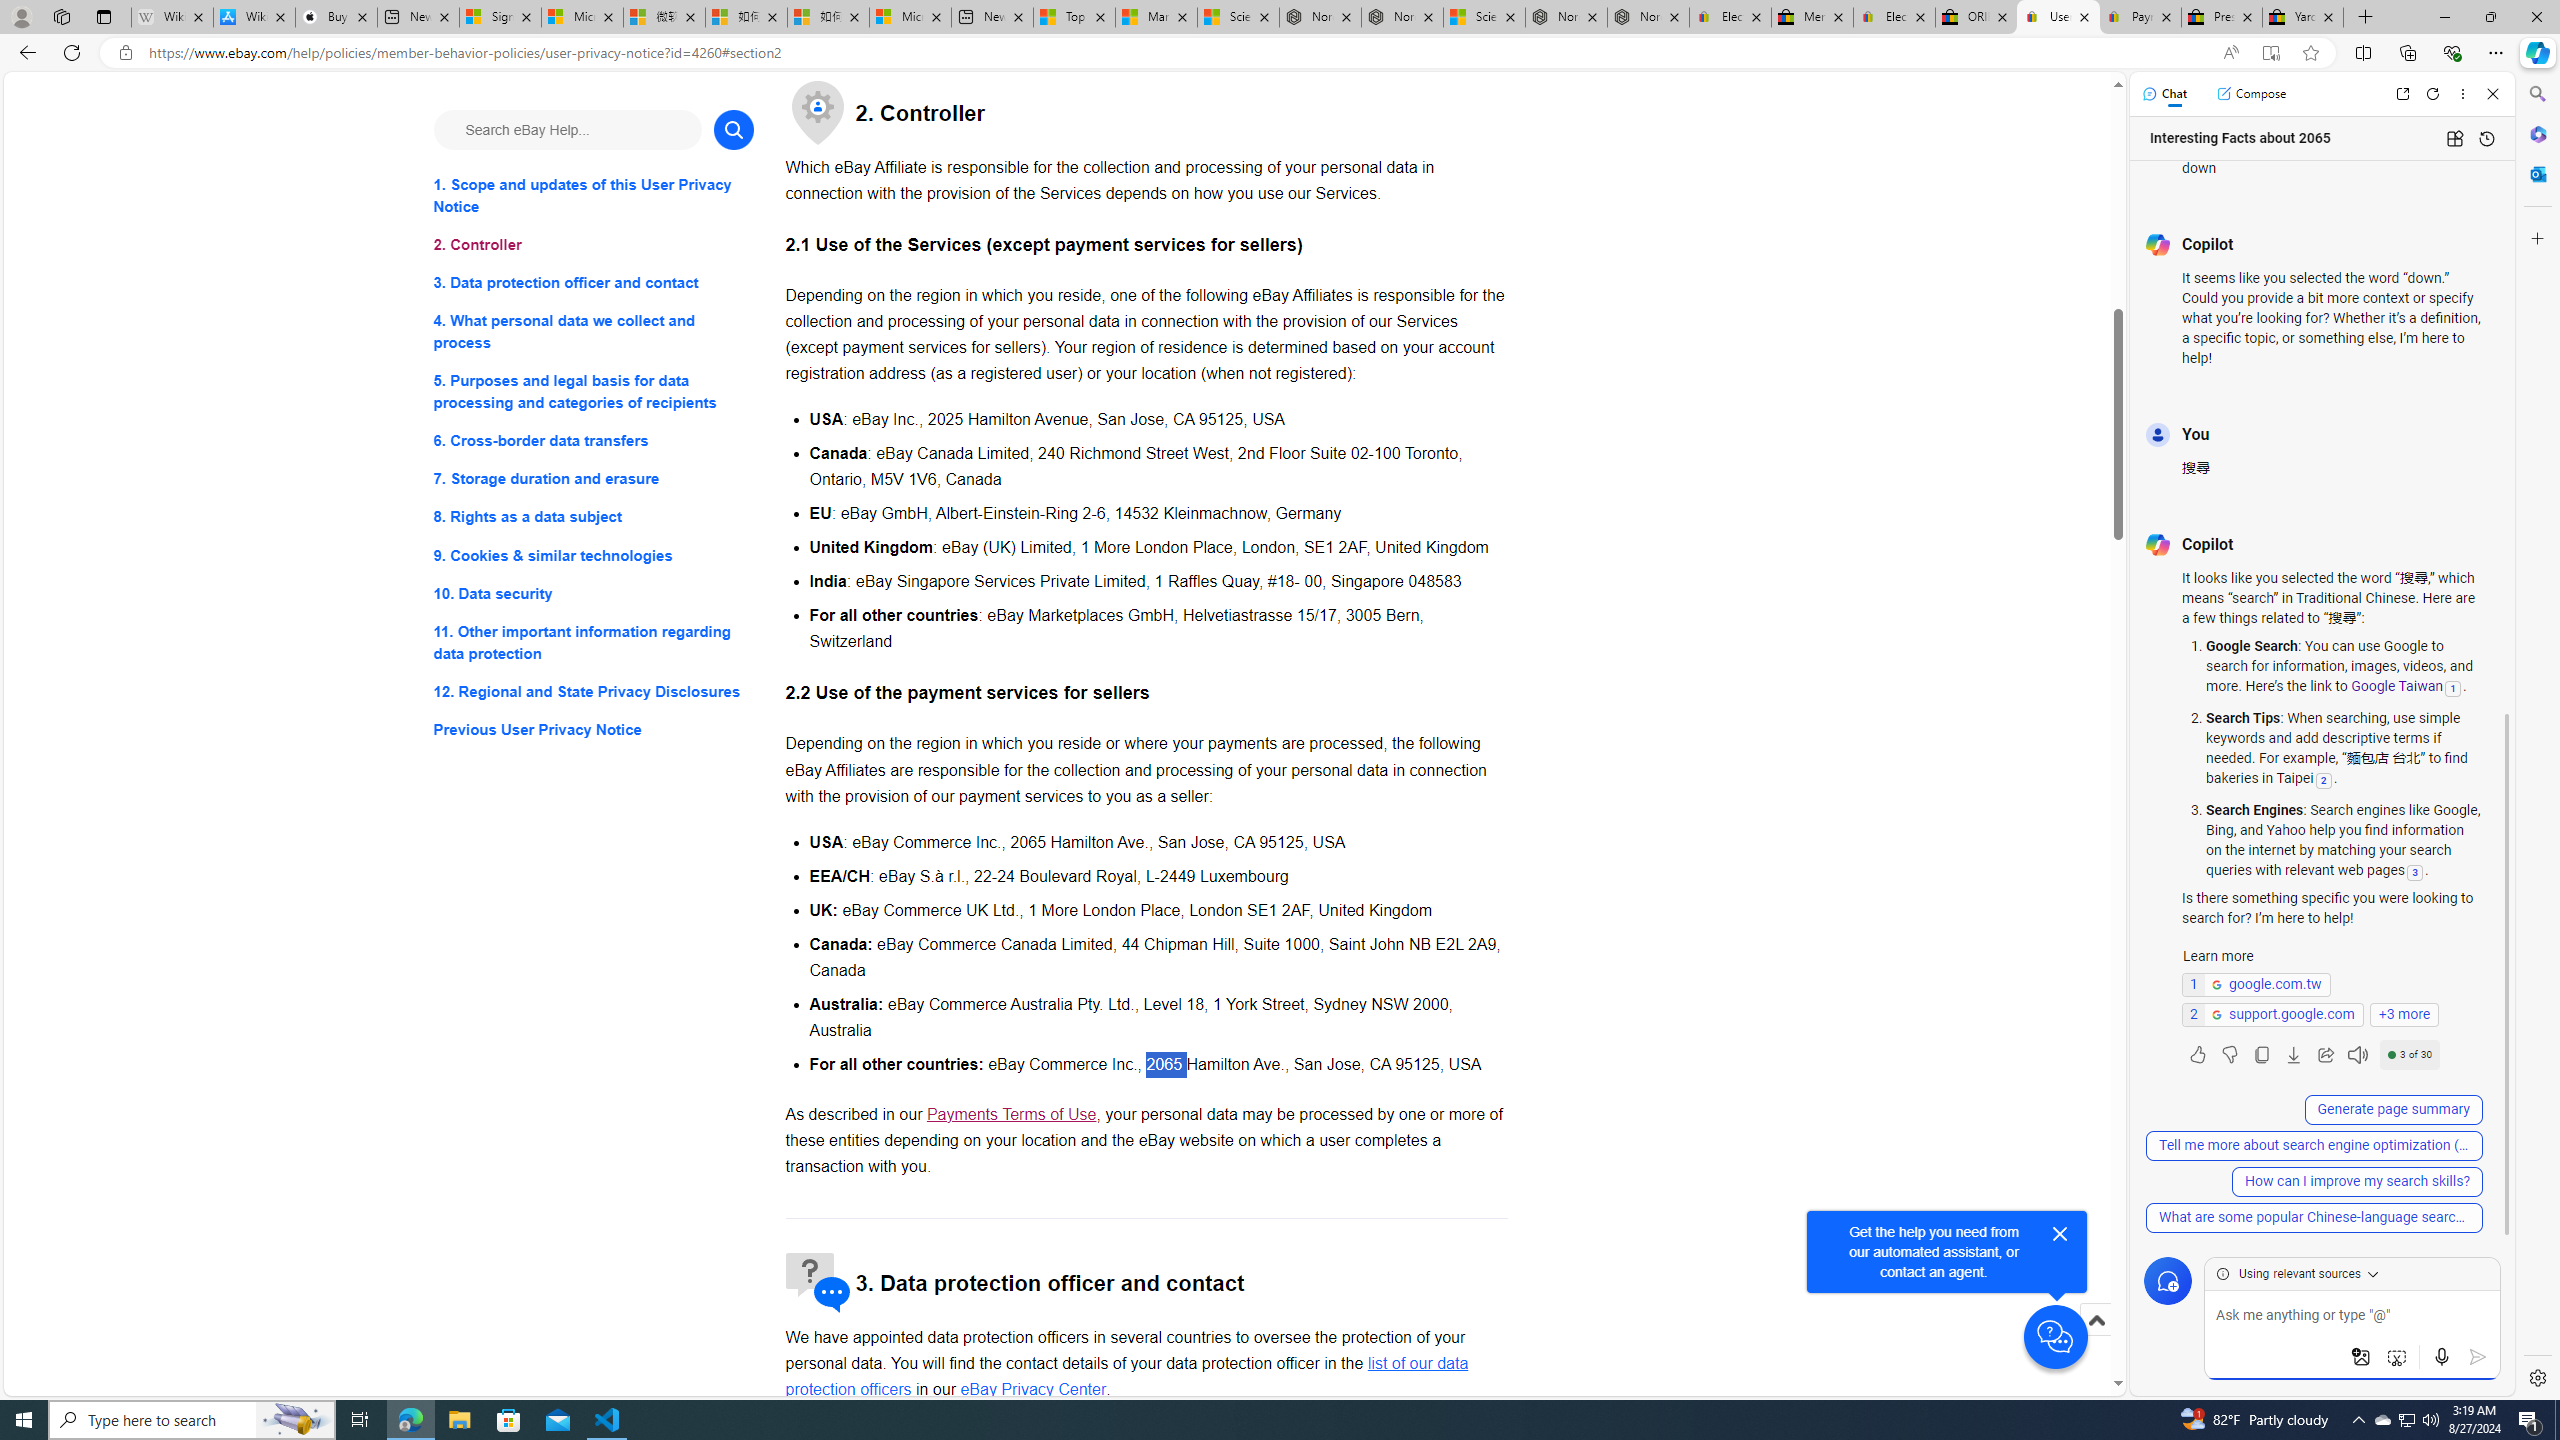  What do you see at coordinates (2312, 53) in the screenshot?
I see `Add this page to favorites (Ctrl+D)` at bounding box center [2312, 53].